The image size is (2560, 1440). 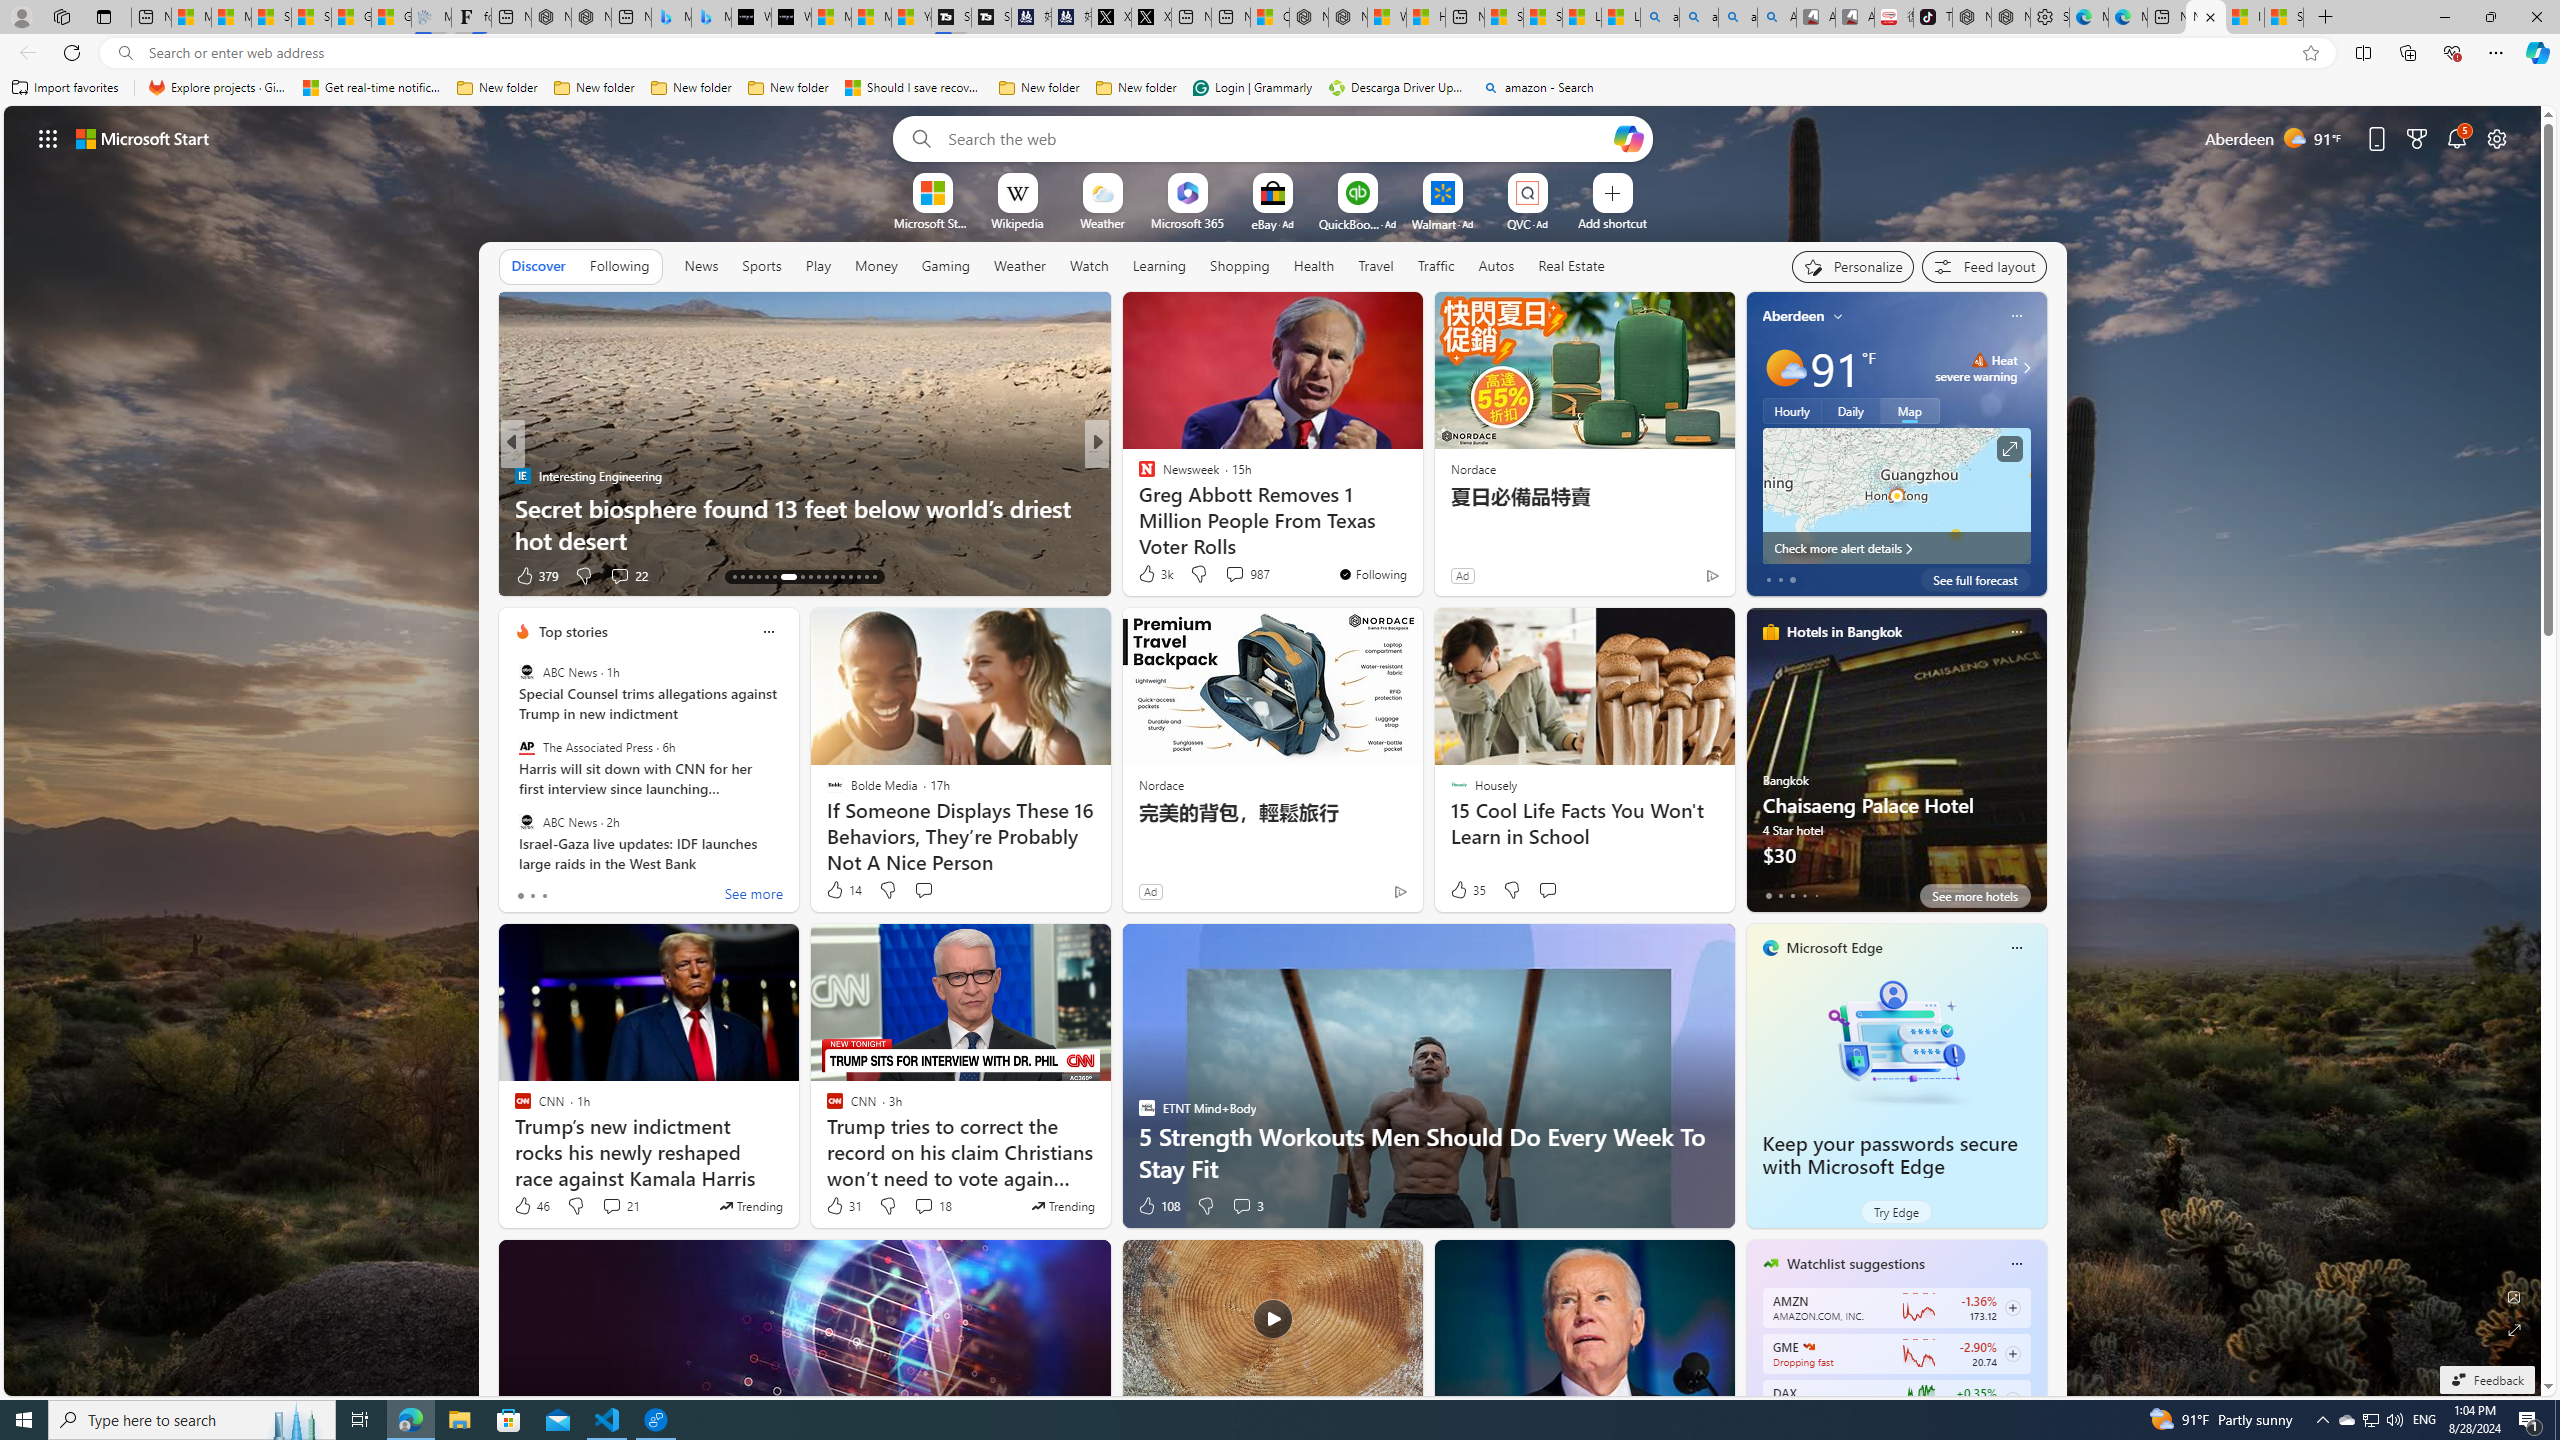 What do you see at coordinates (2515, 1296) in the screenshot?
I see `Edit Background` at bounding box center [2515, 1296].